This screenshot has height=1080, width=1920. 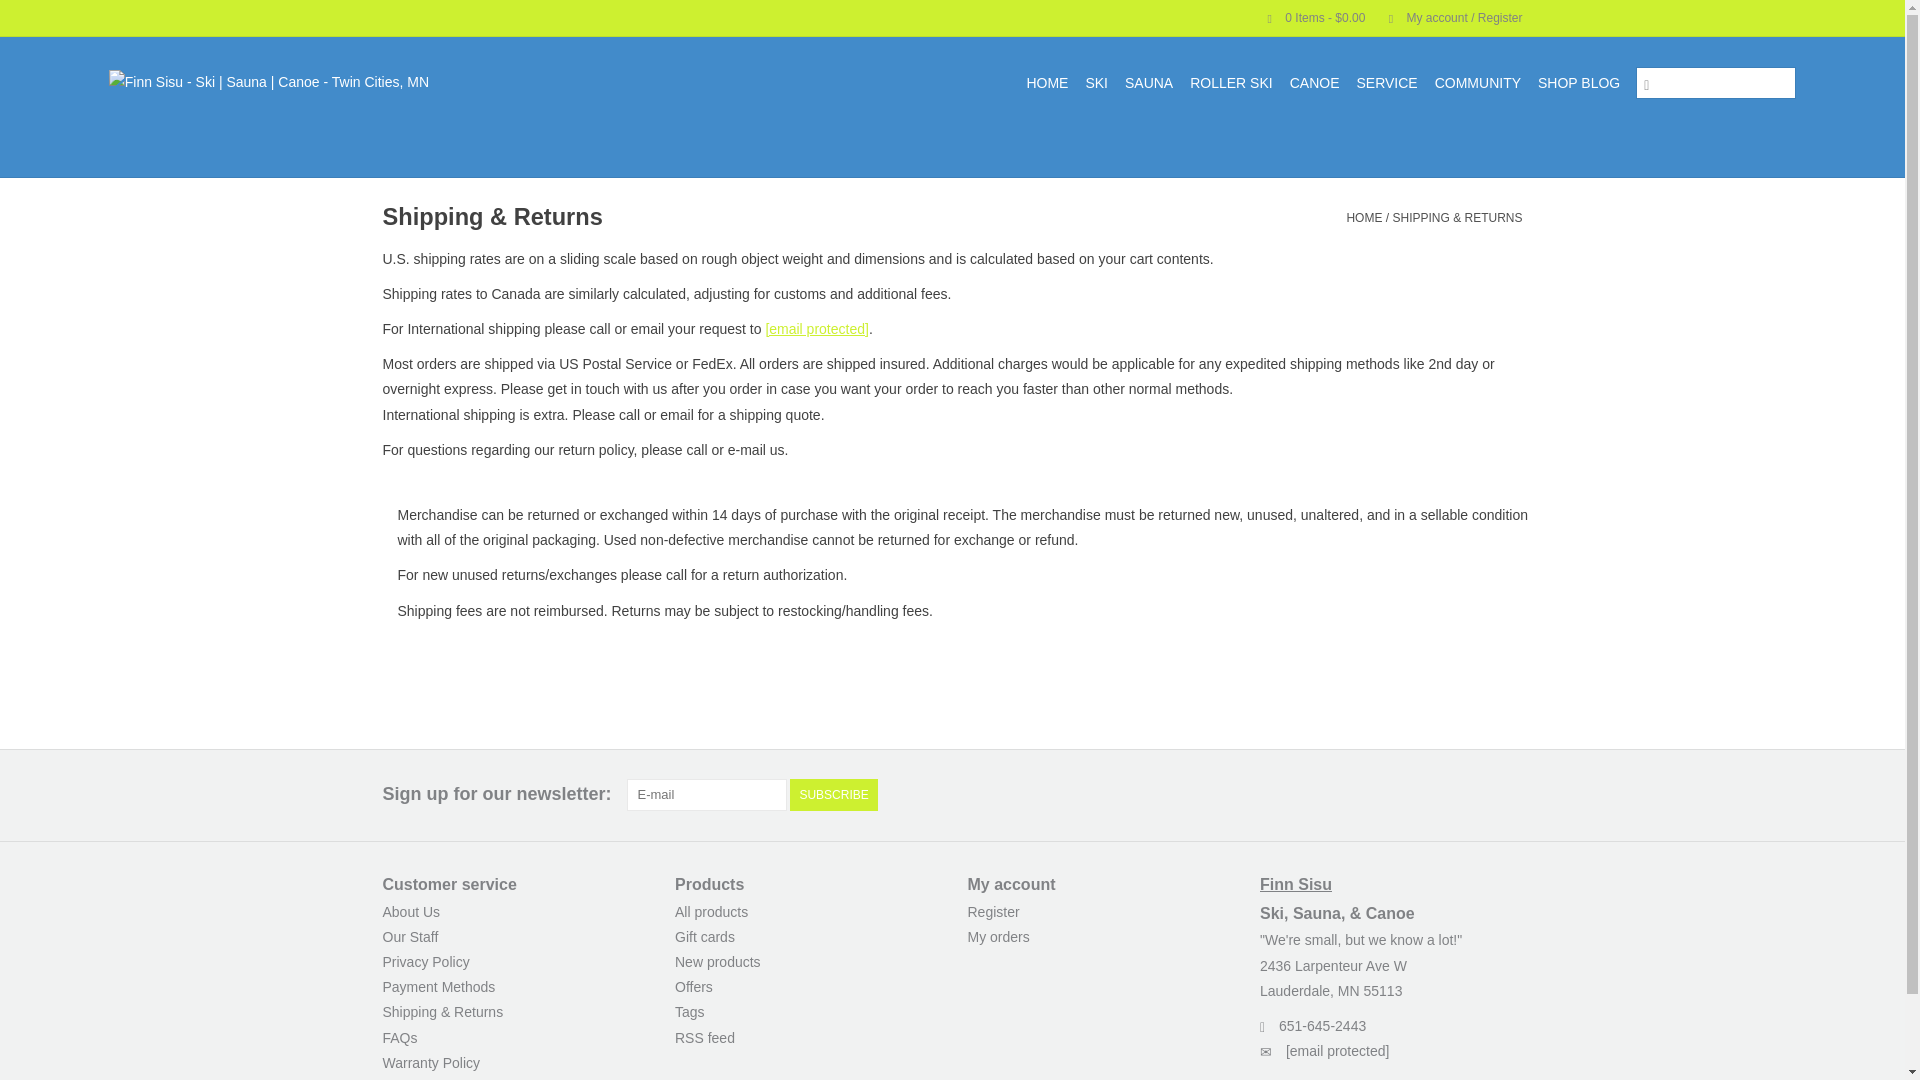 What do you see at coordinates (1096, 82) in the screenshot?
I see `Ski` at bounding box center [1096, 82].